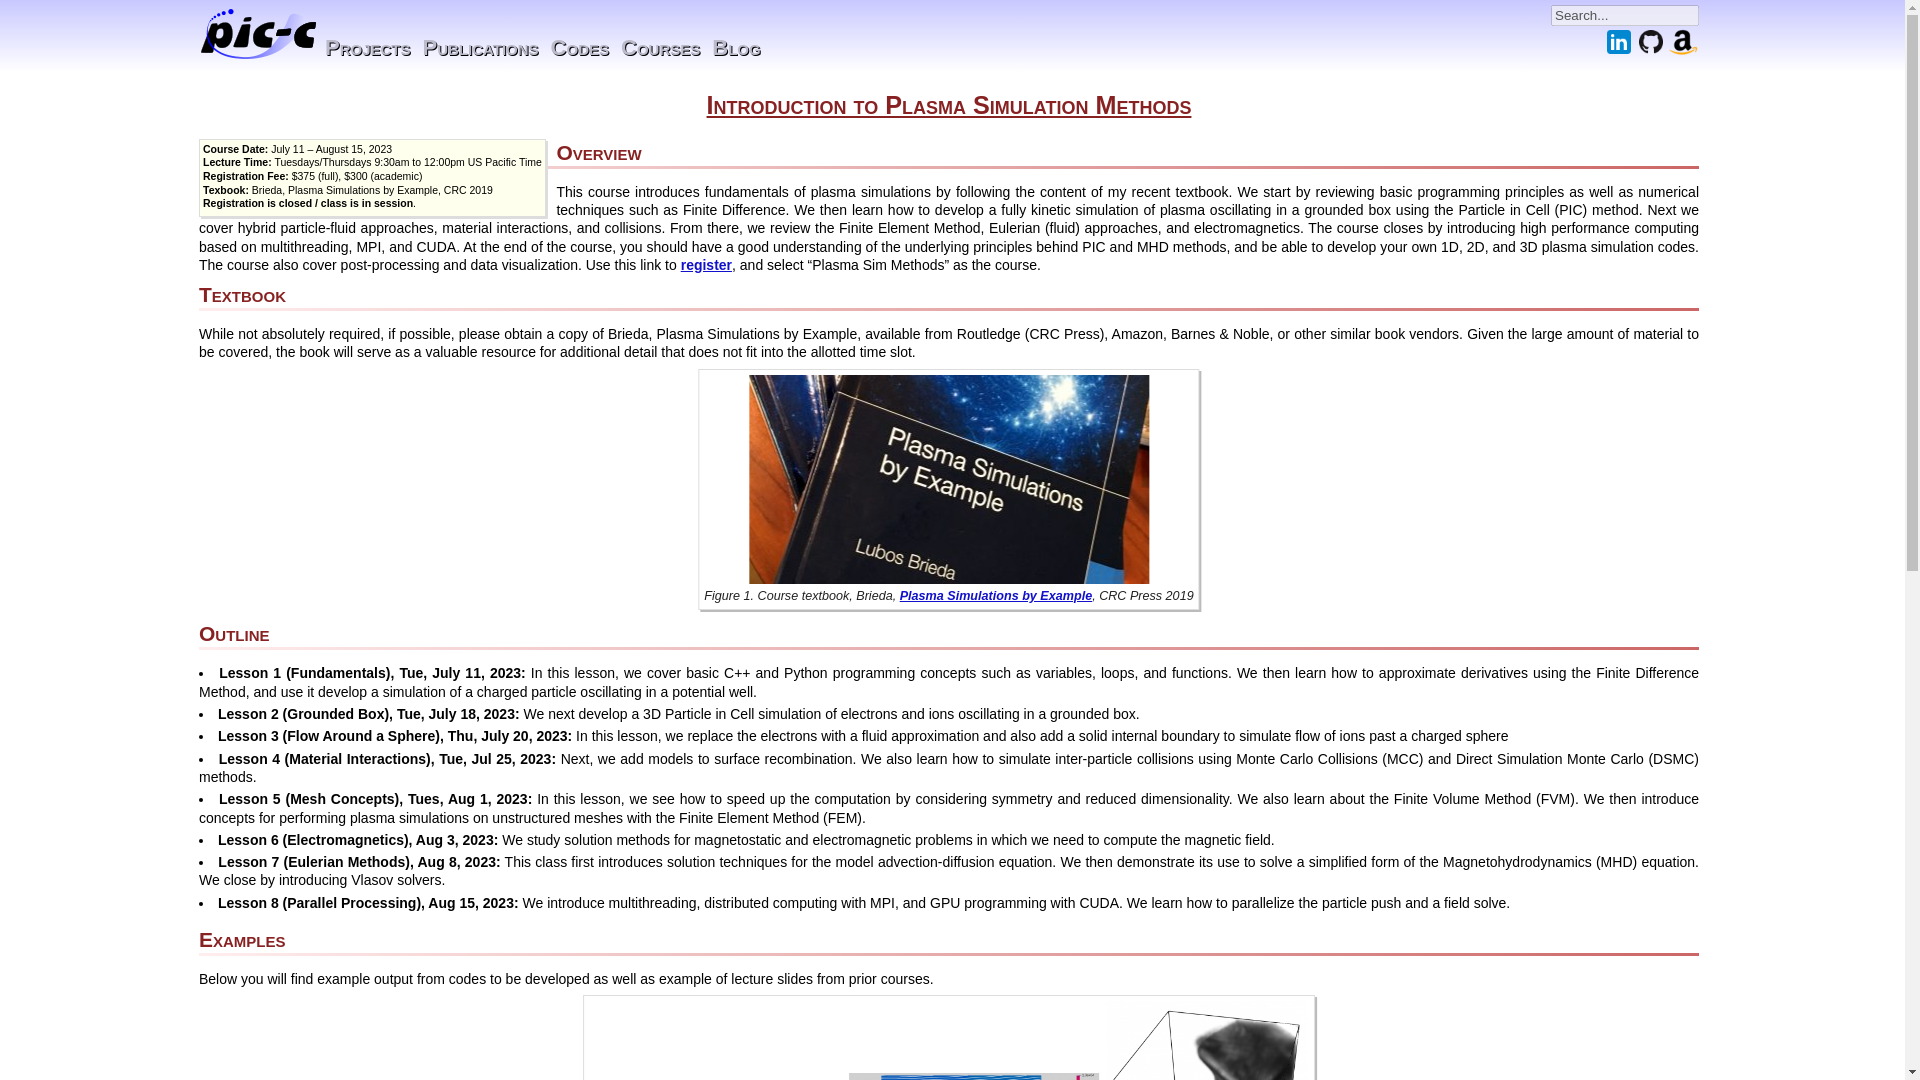 This screenshot has height=1080, width=1920. What do you see at coordinates (580, 48) in the screenshot?
I see `Listing of our simulation codes` at bounding box center [580, 48].